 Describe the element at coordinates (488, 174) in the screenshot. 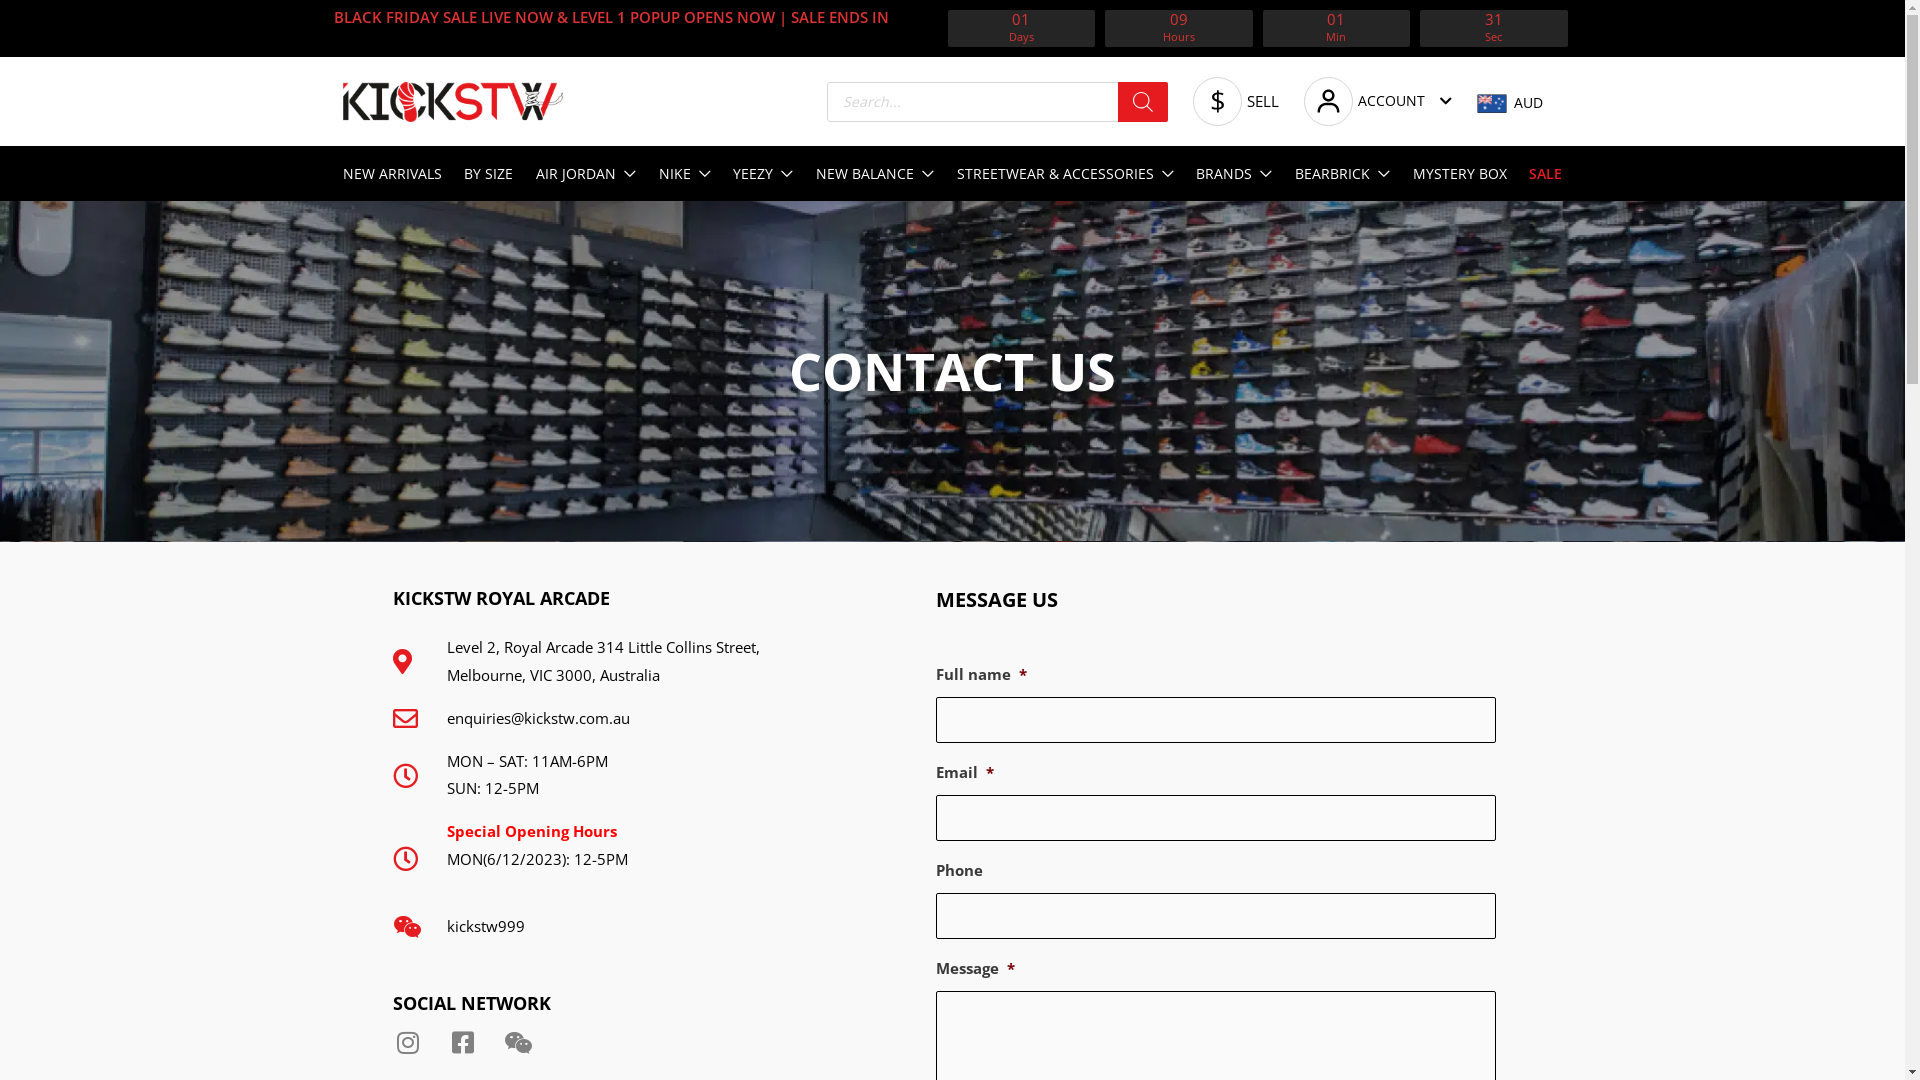

I see `BY SIZE` at that location.